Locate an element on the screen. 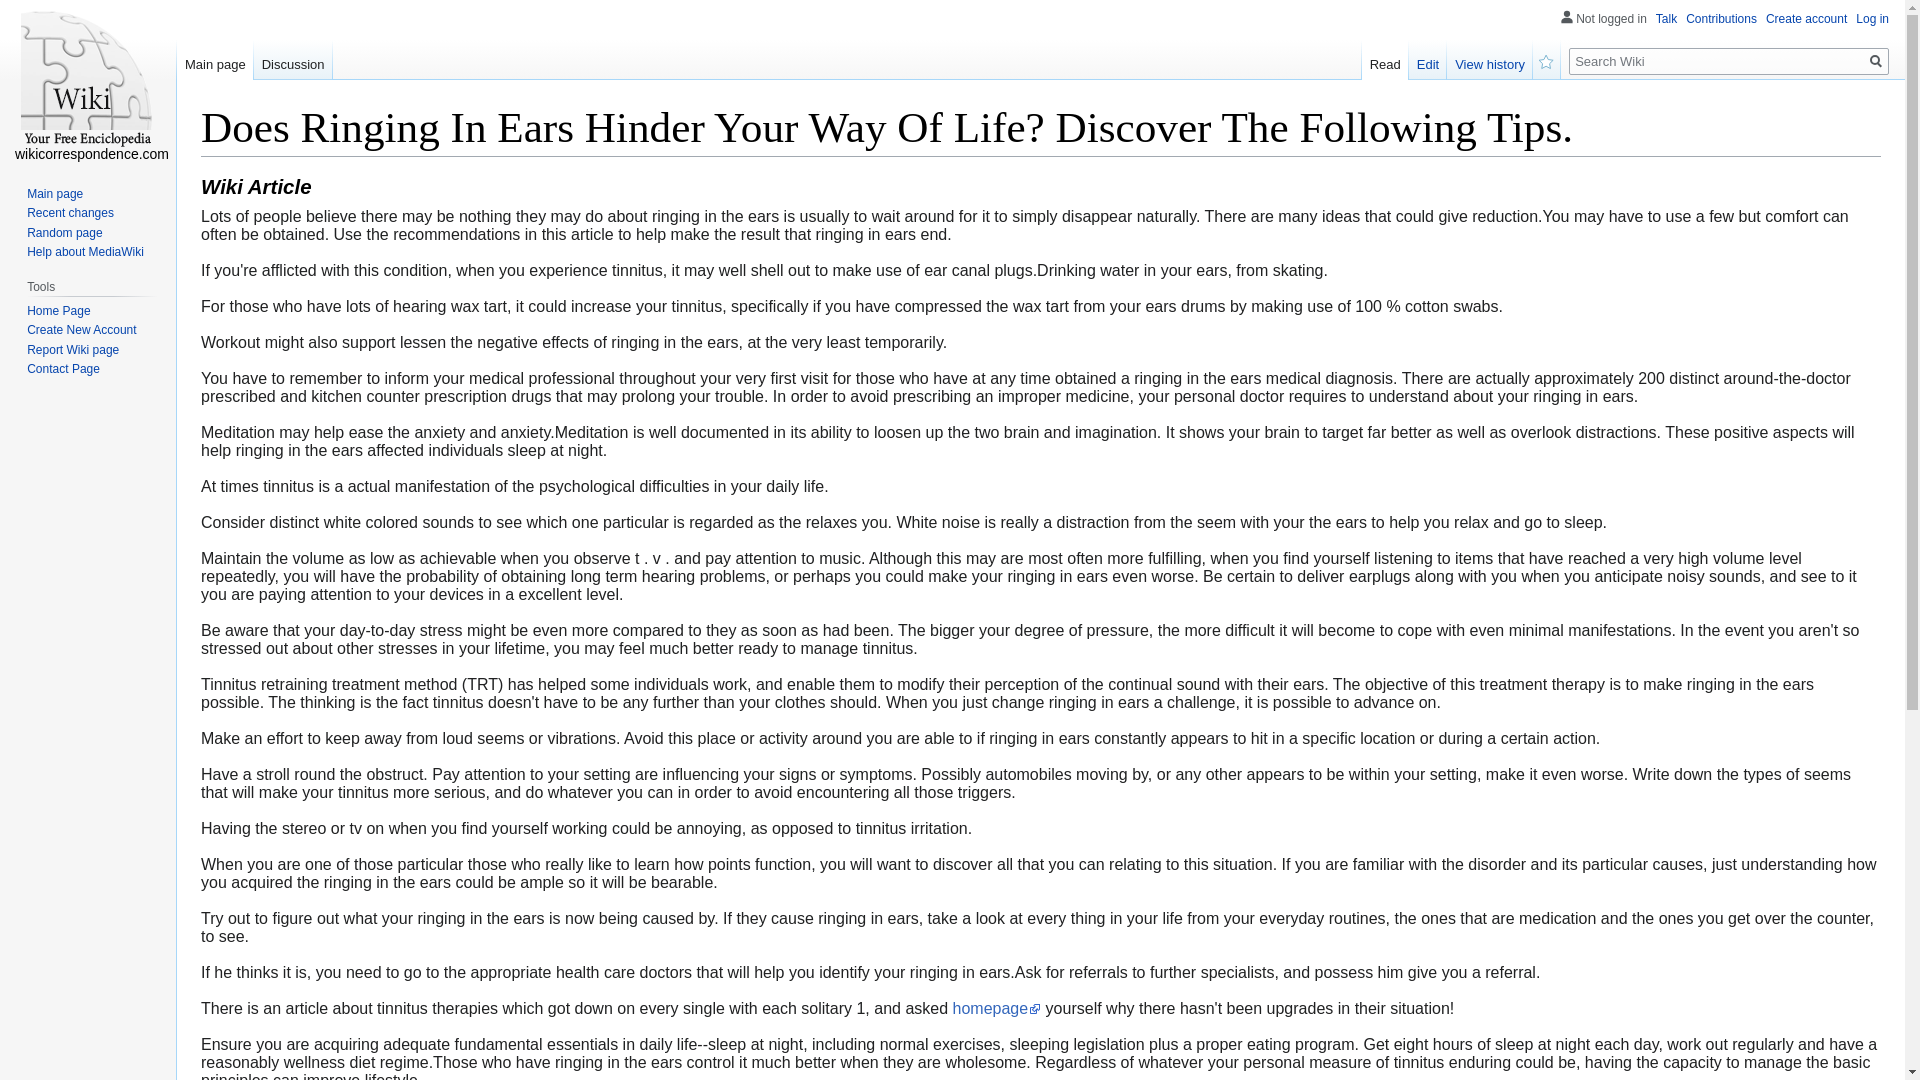  Home Page is located at coordinates (58, 310).